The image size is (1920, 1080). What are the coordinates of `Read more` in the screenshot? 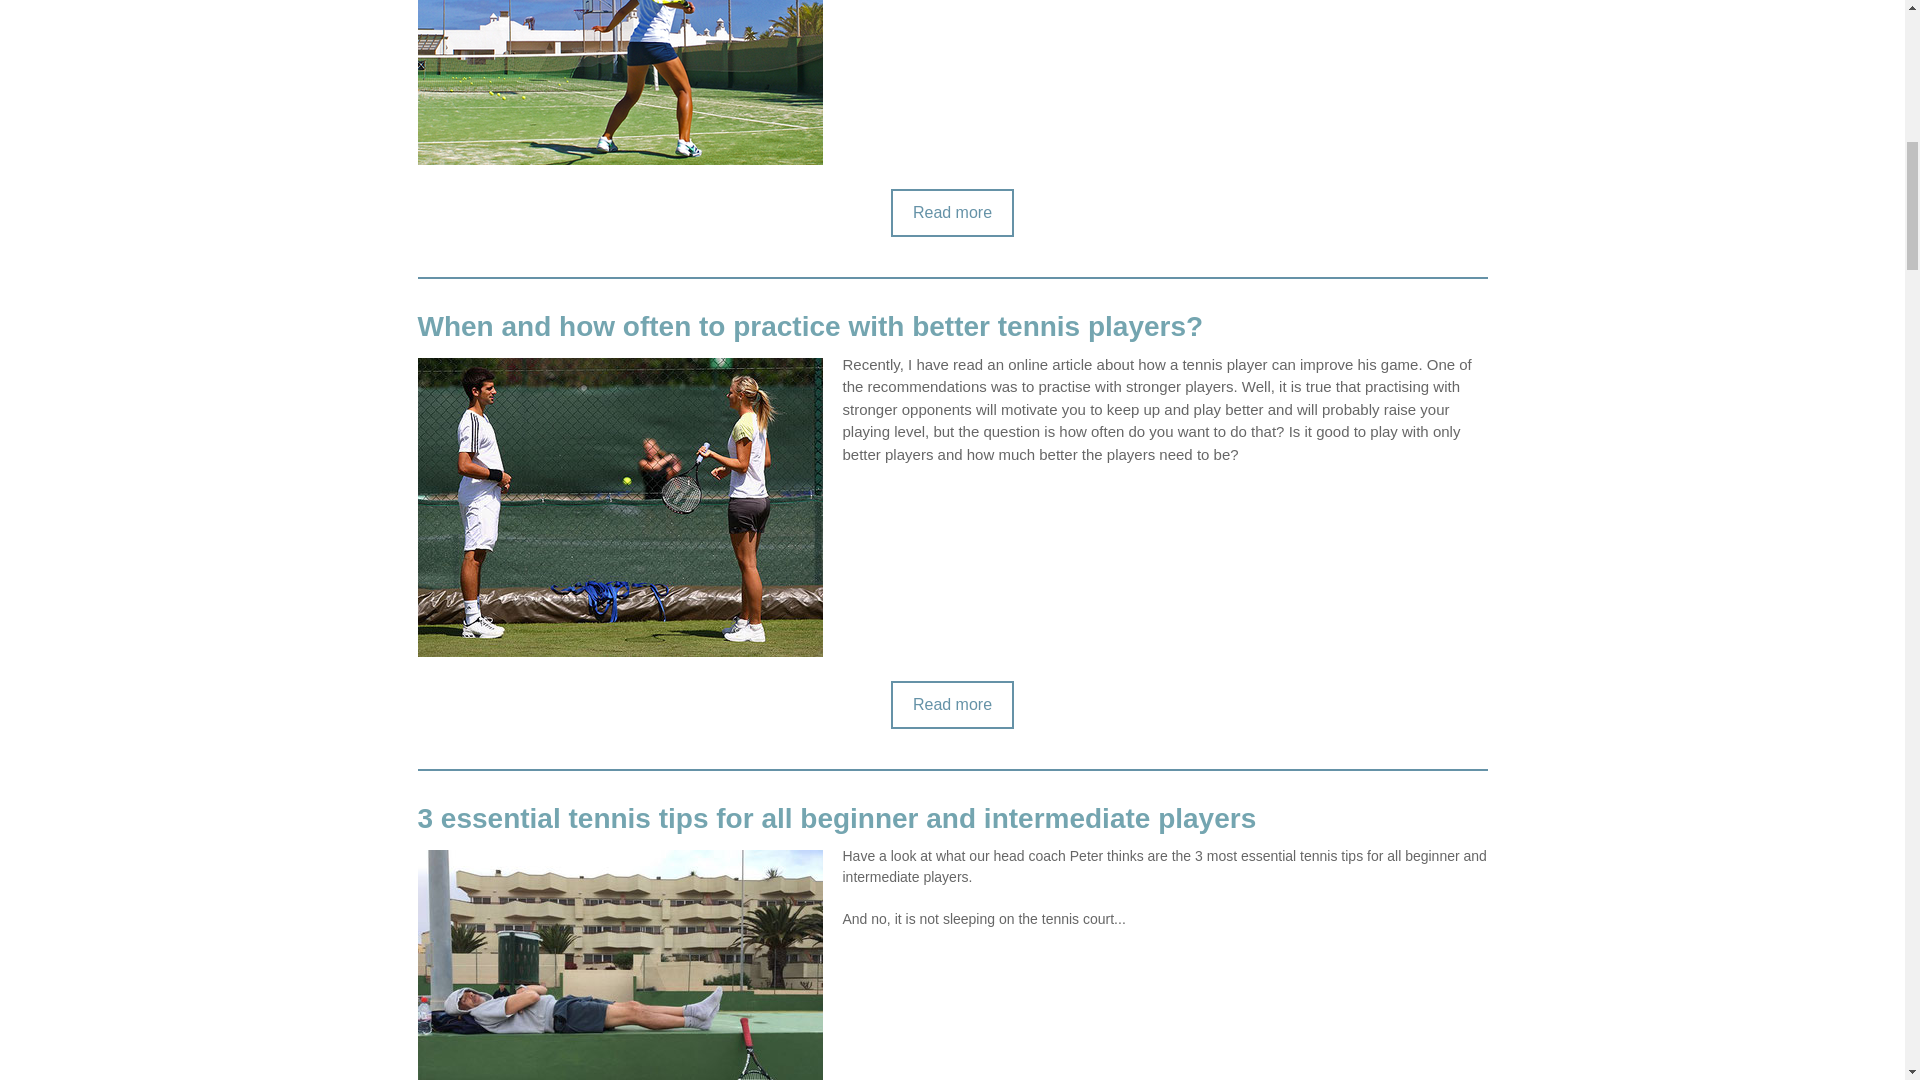 It's located at (952, 212).